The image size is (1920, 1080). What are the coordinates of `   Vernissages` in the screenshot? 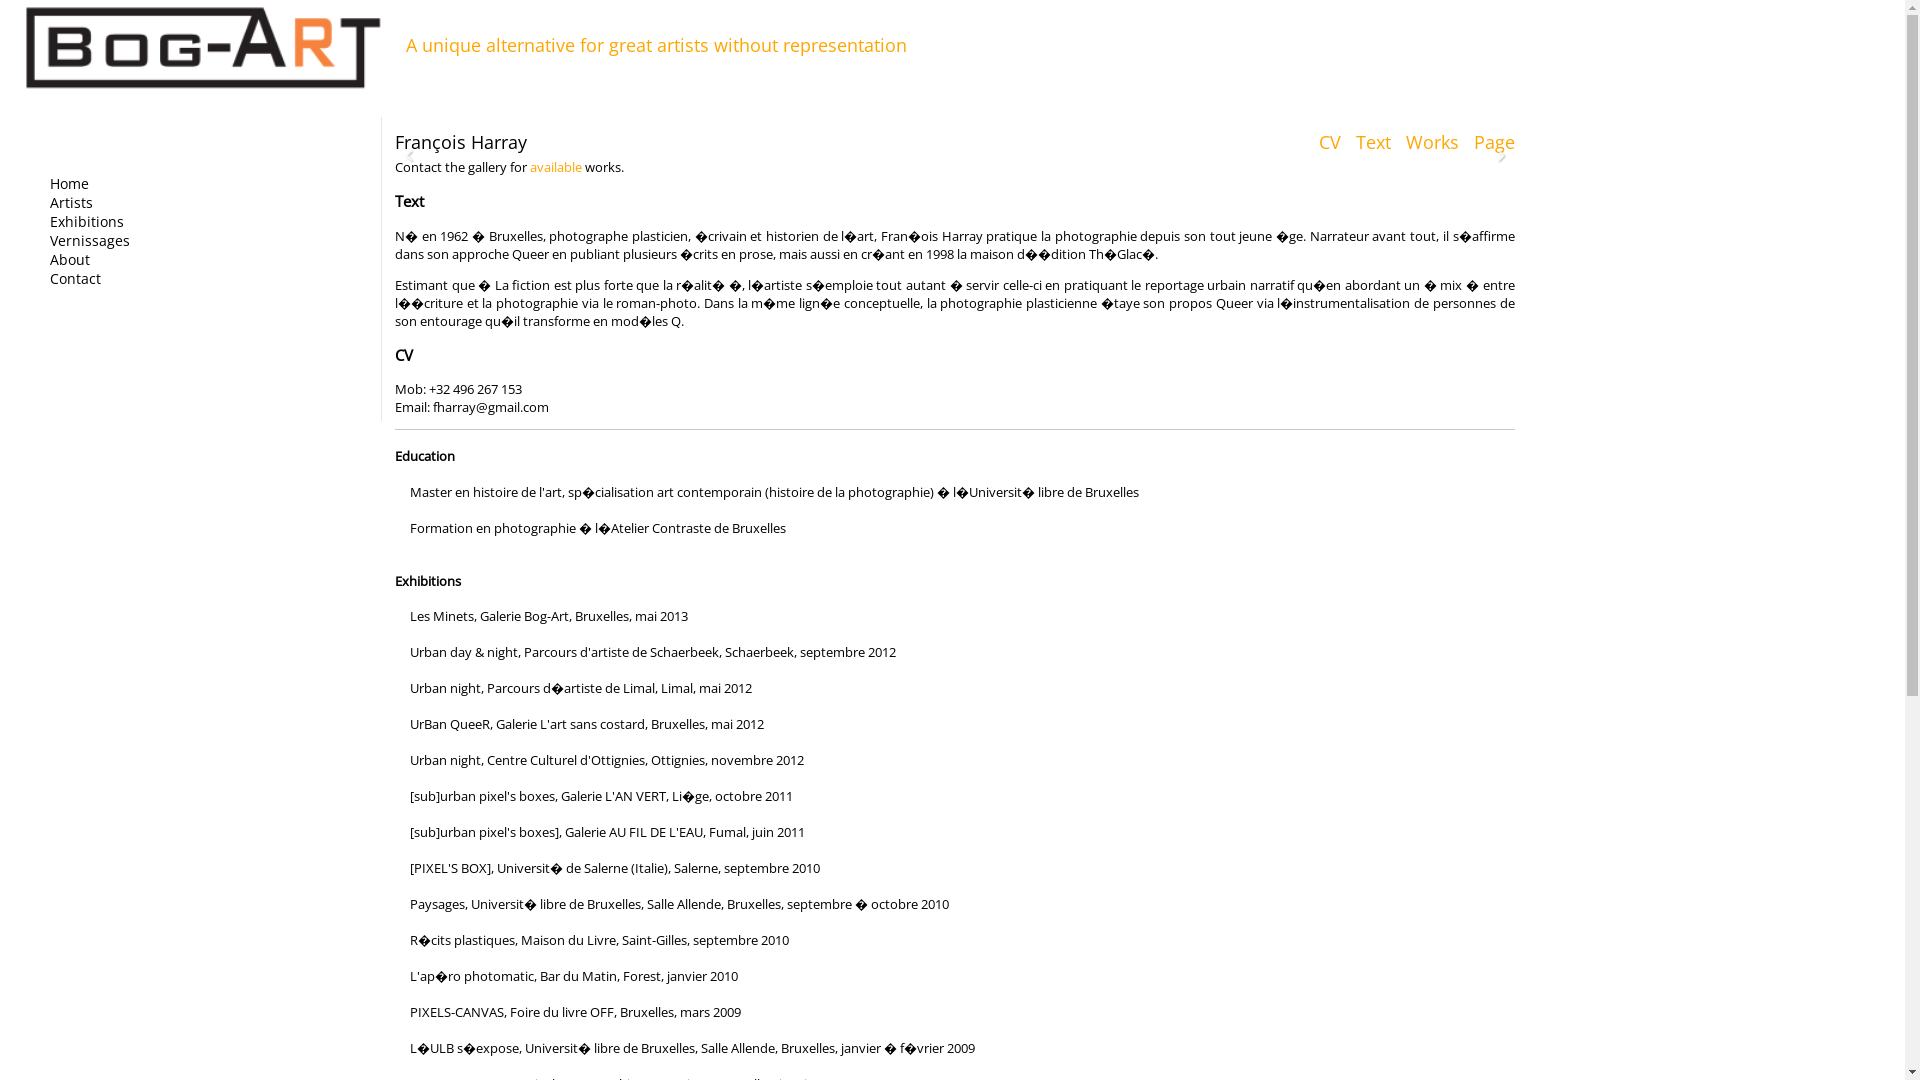 It's located at (84, 240).